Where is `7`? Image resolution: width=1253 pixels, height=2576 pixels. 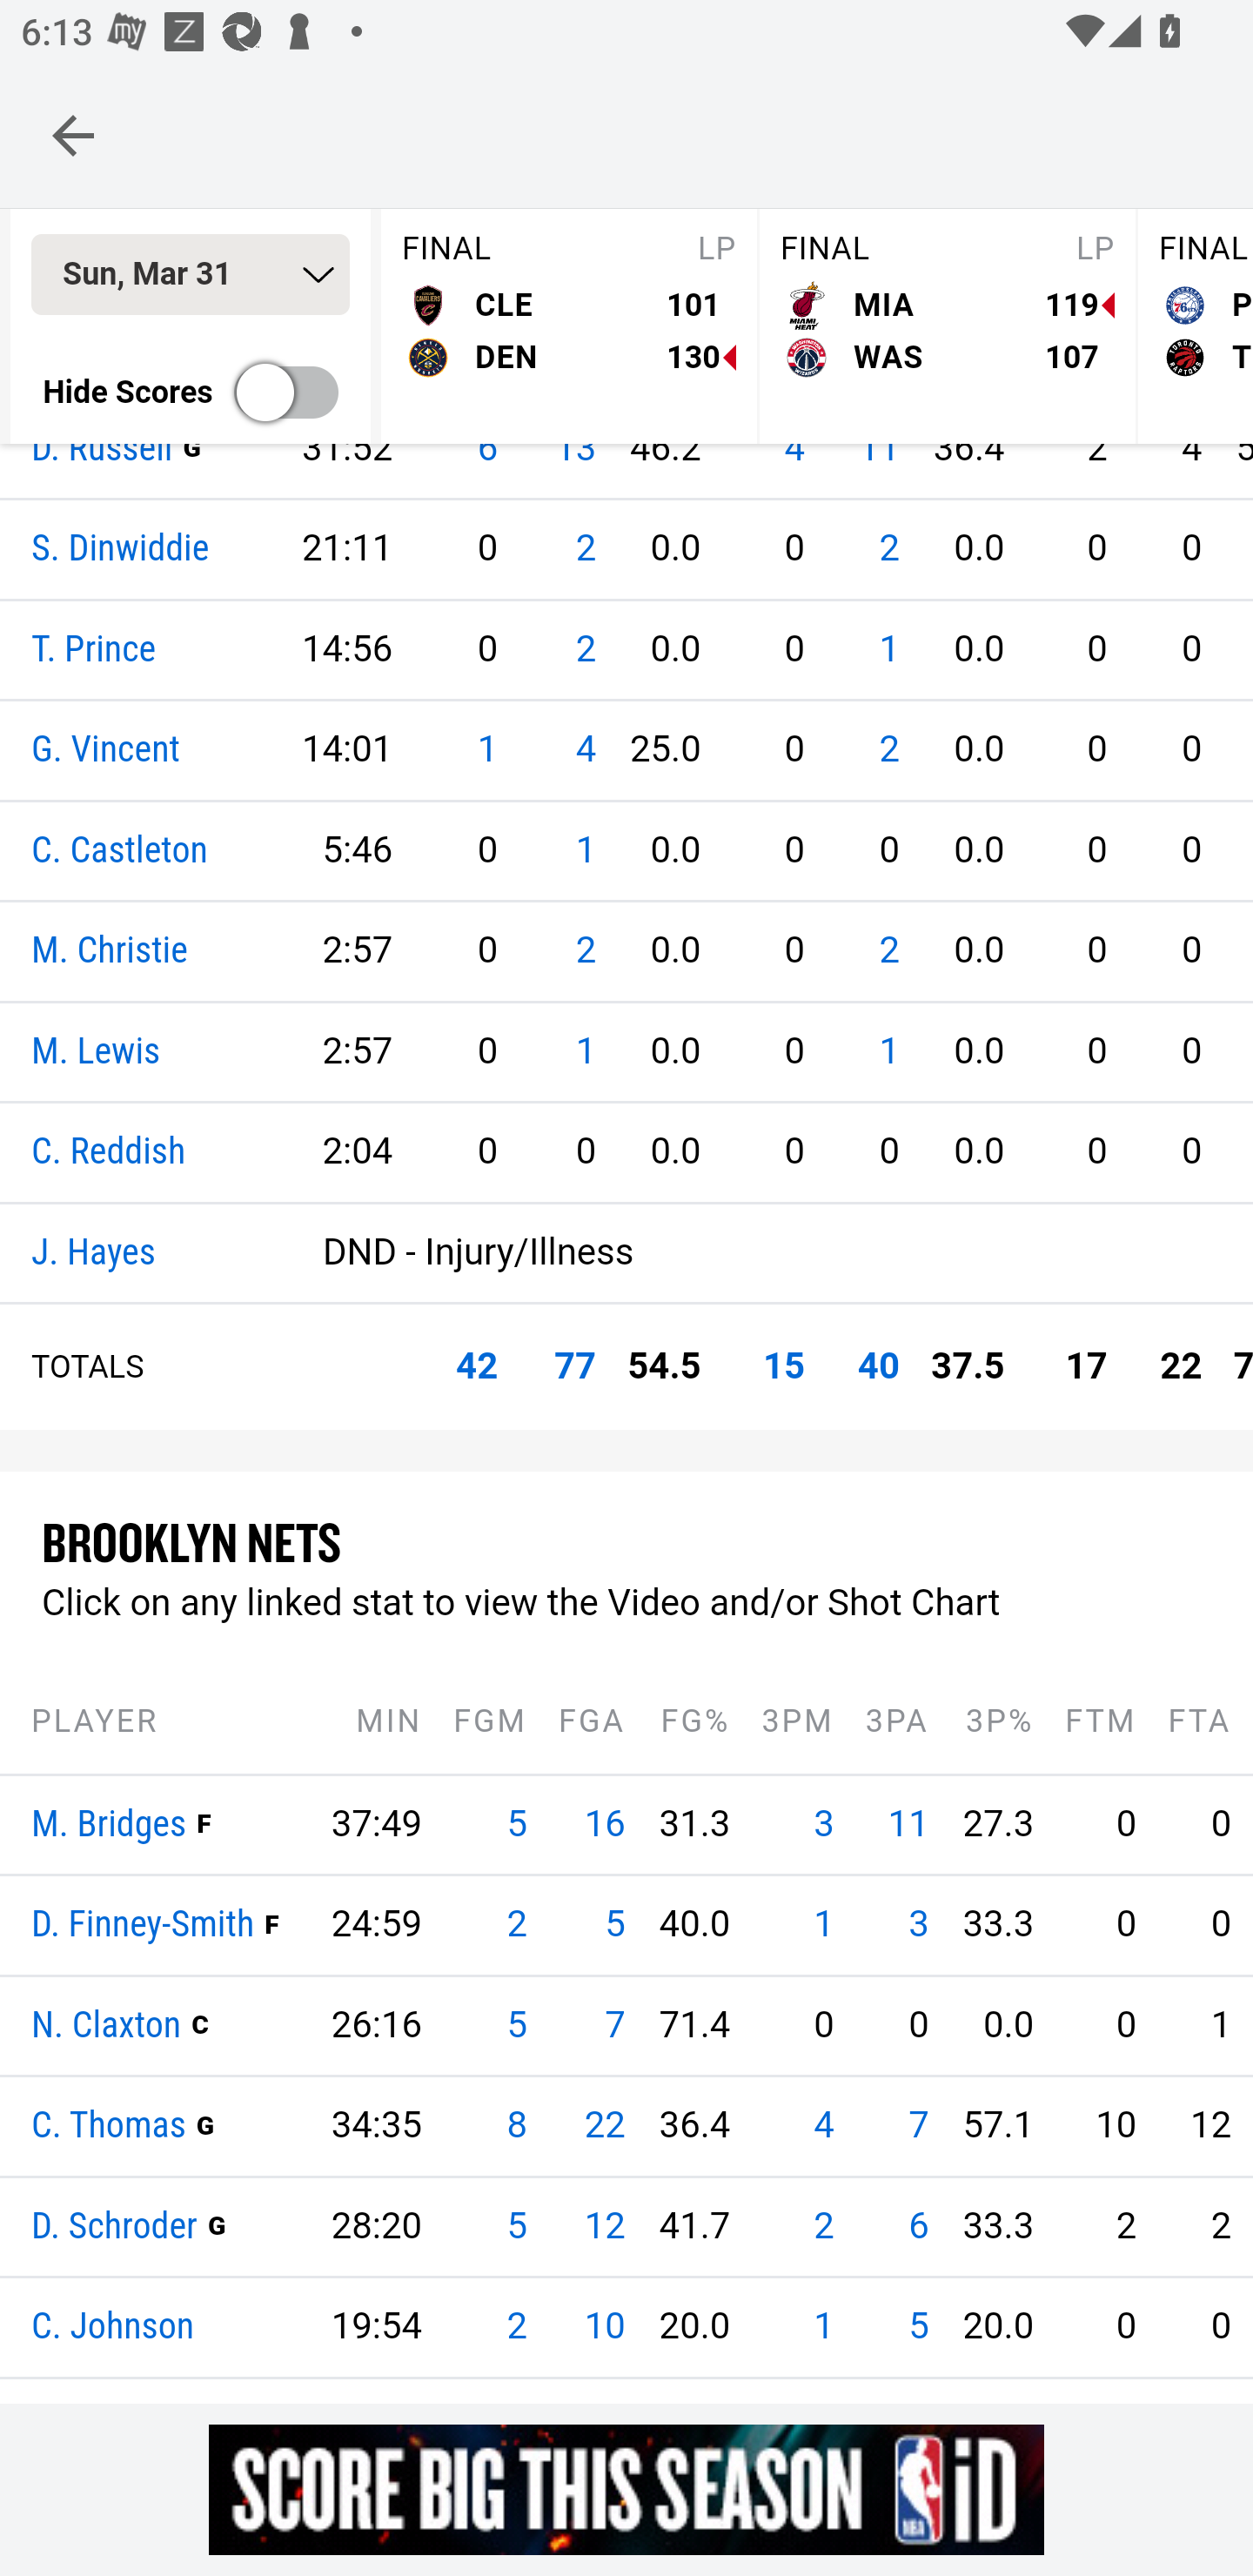 7 is located at coordinates (919, 2126).